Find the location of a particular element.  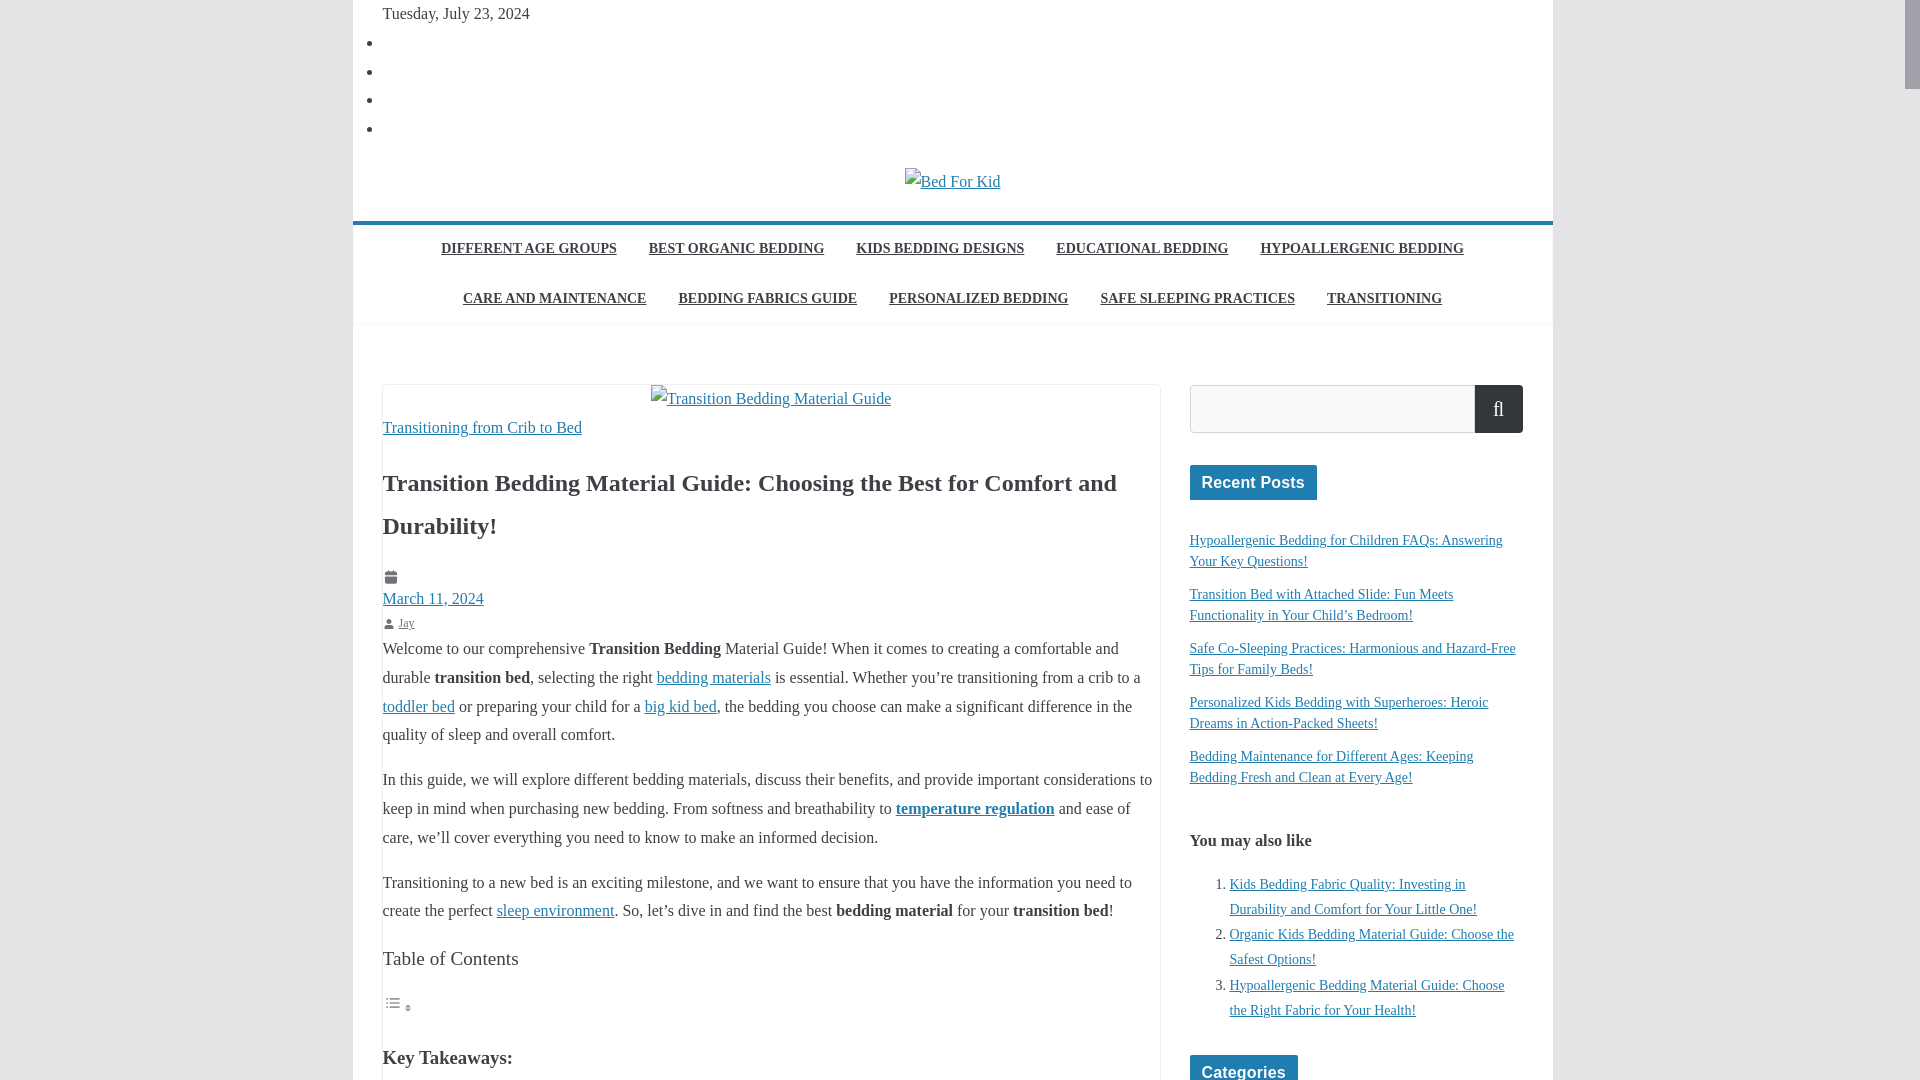

March 11, 2024 is located at coordinates (770, 588).